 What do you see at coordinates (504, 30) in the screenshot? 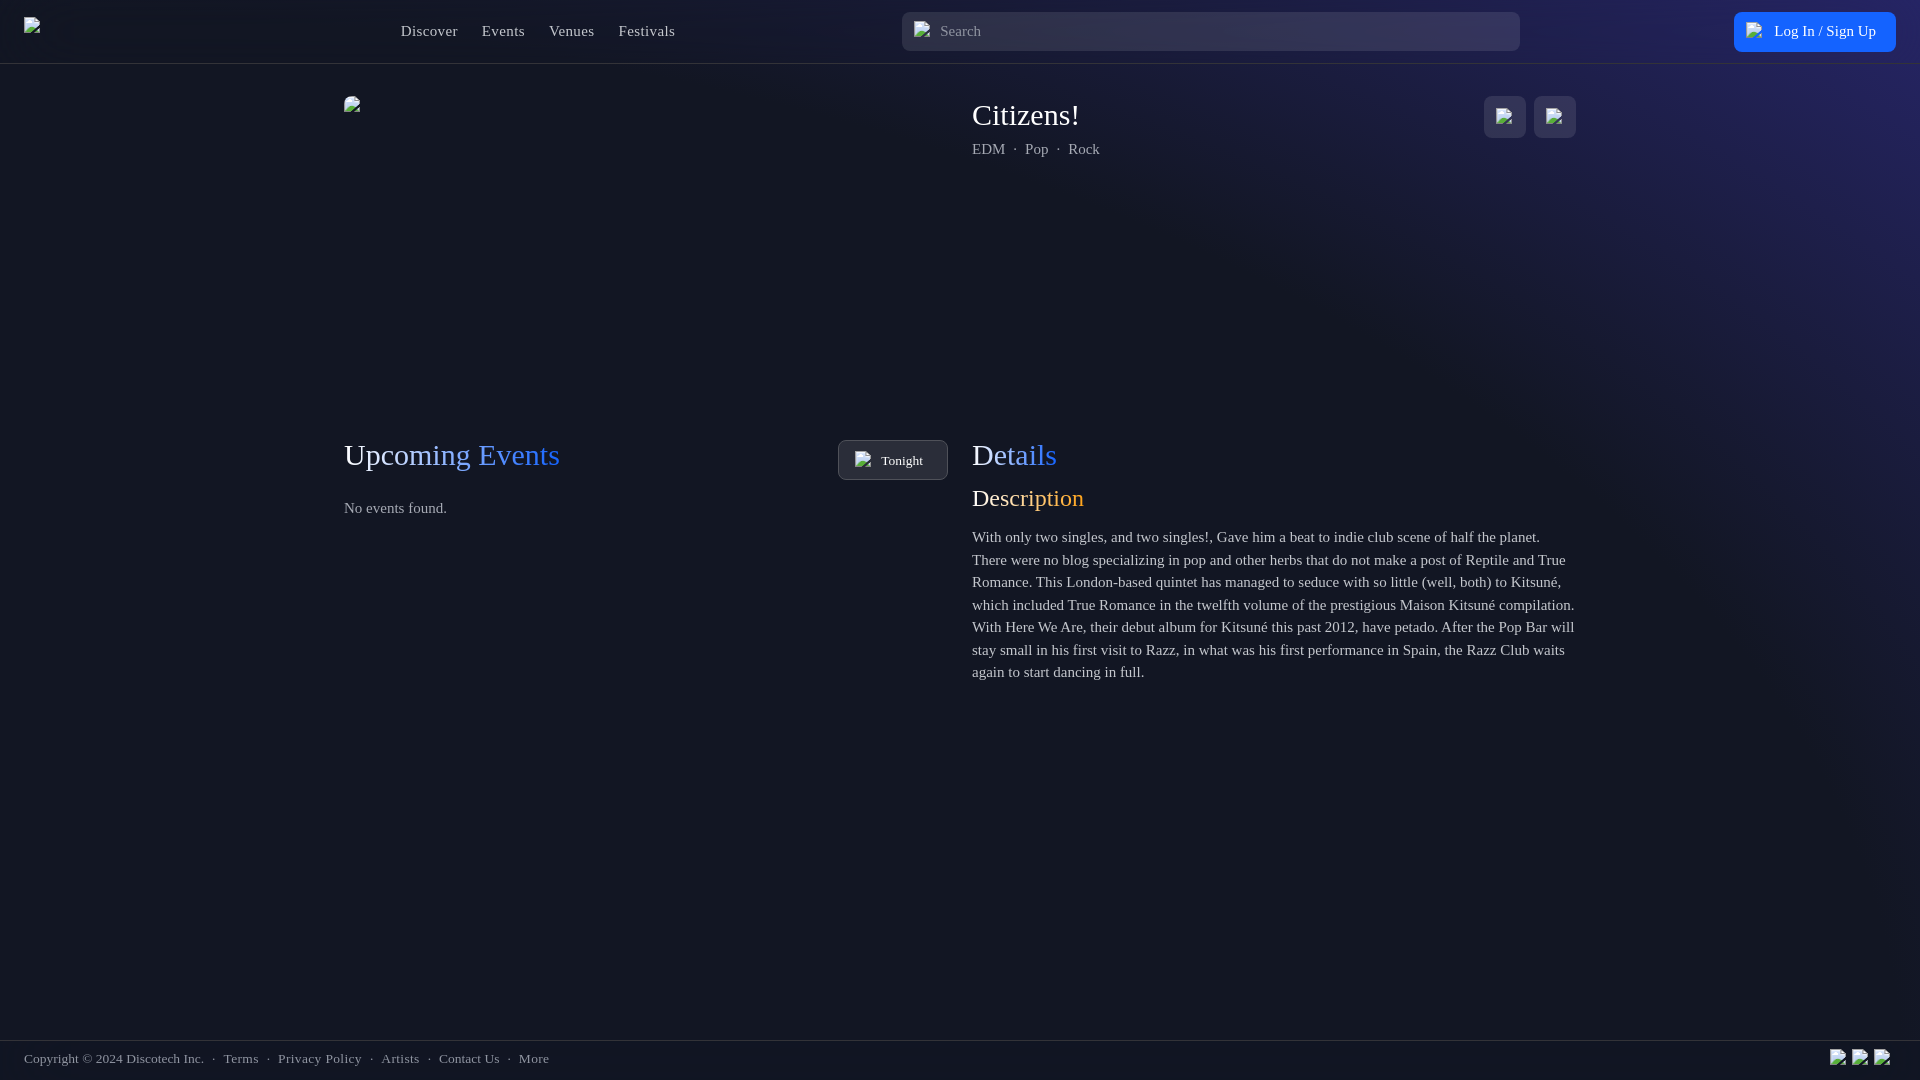
I see `Events` at bounding box center [504, 30].